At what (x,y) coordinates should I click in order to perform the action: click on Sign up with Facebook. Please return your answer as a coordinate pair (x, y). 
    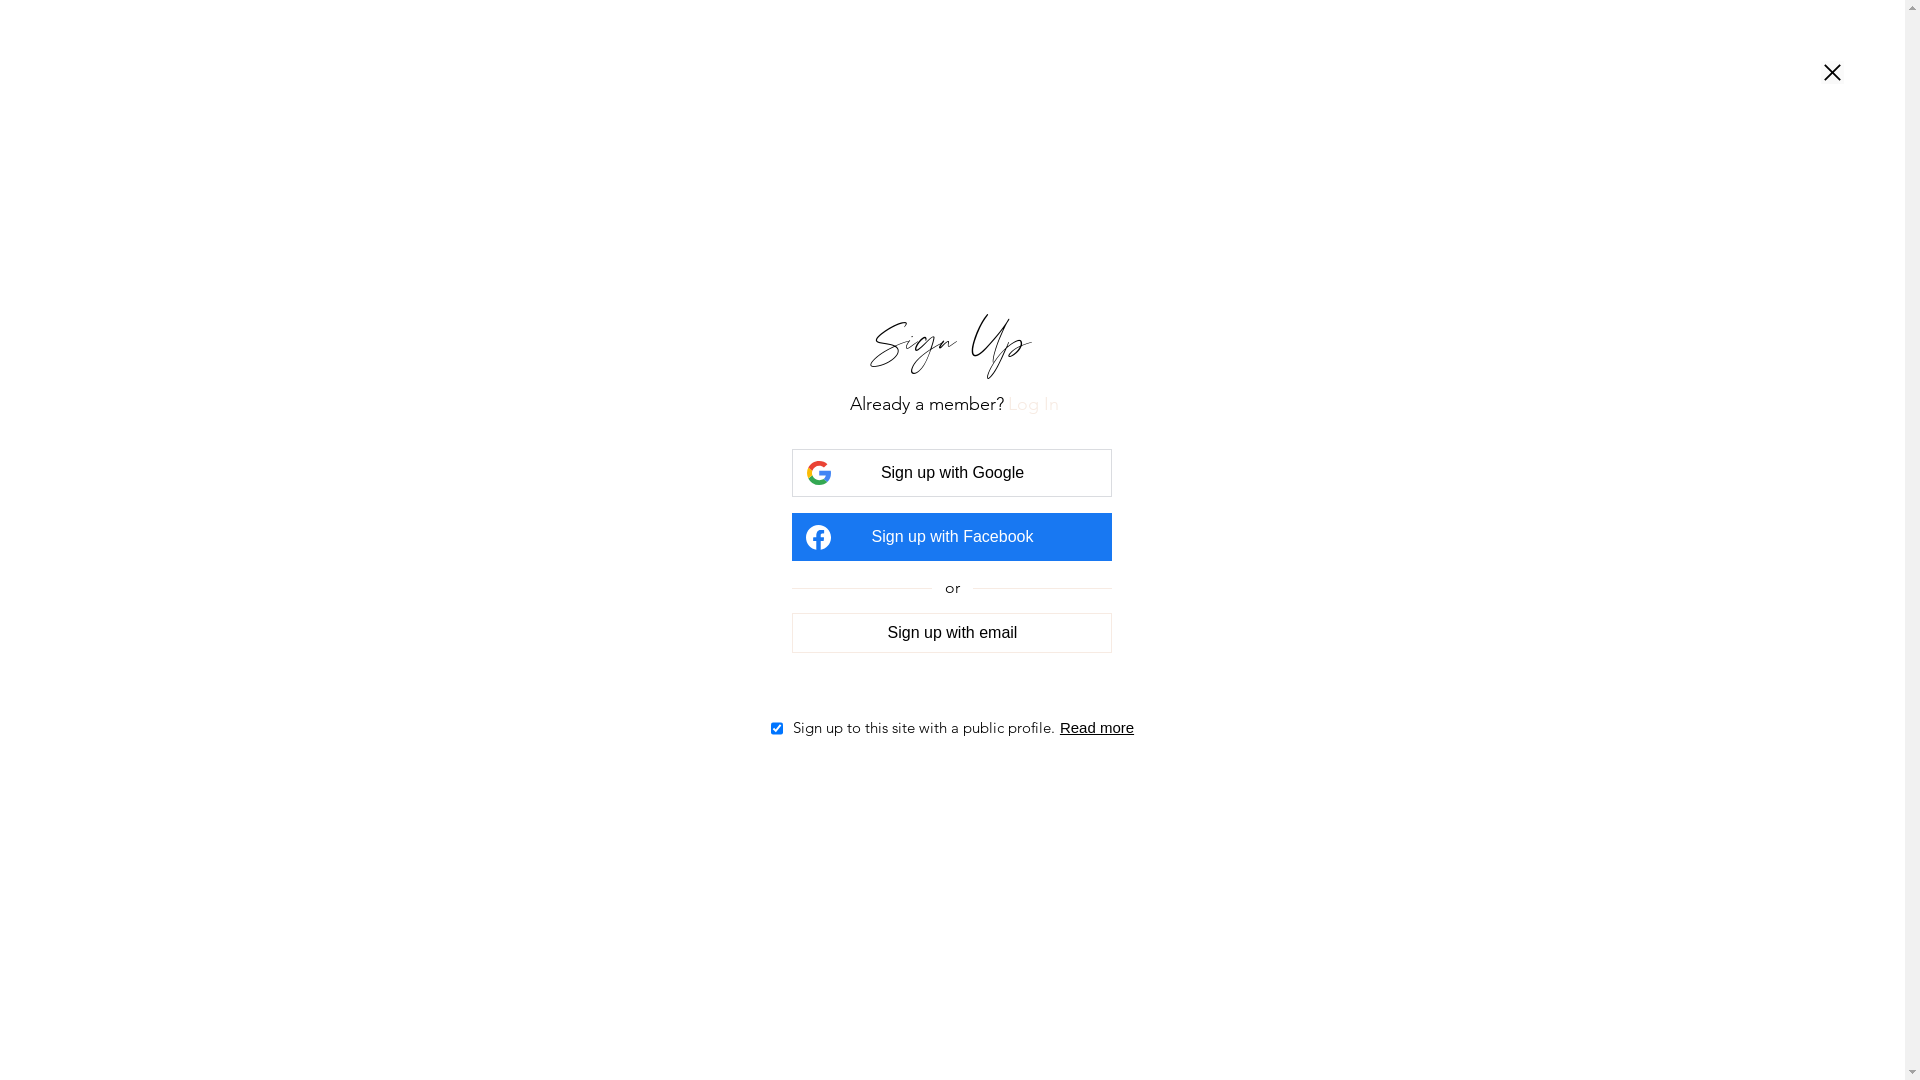
    Looking at the image, I should click on (952, 537).